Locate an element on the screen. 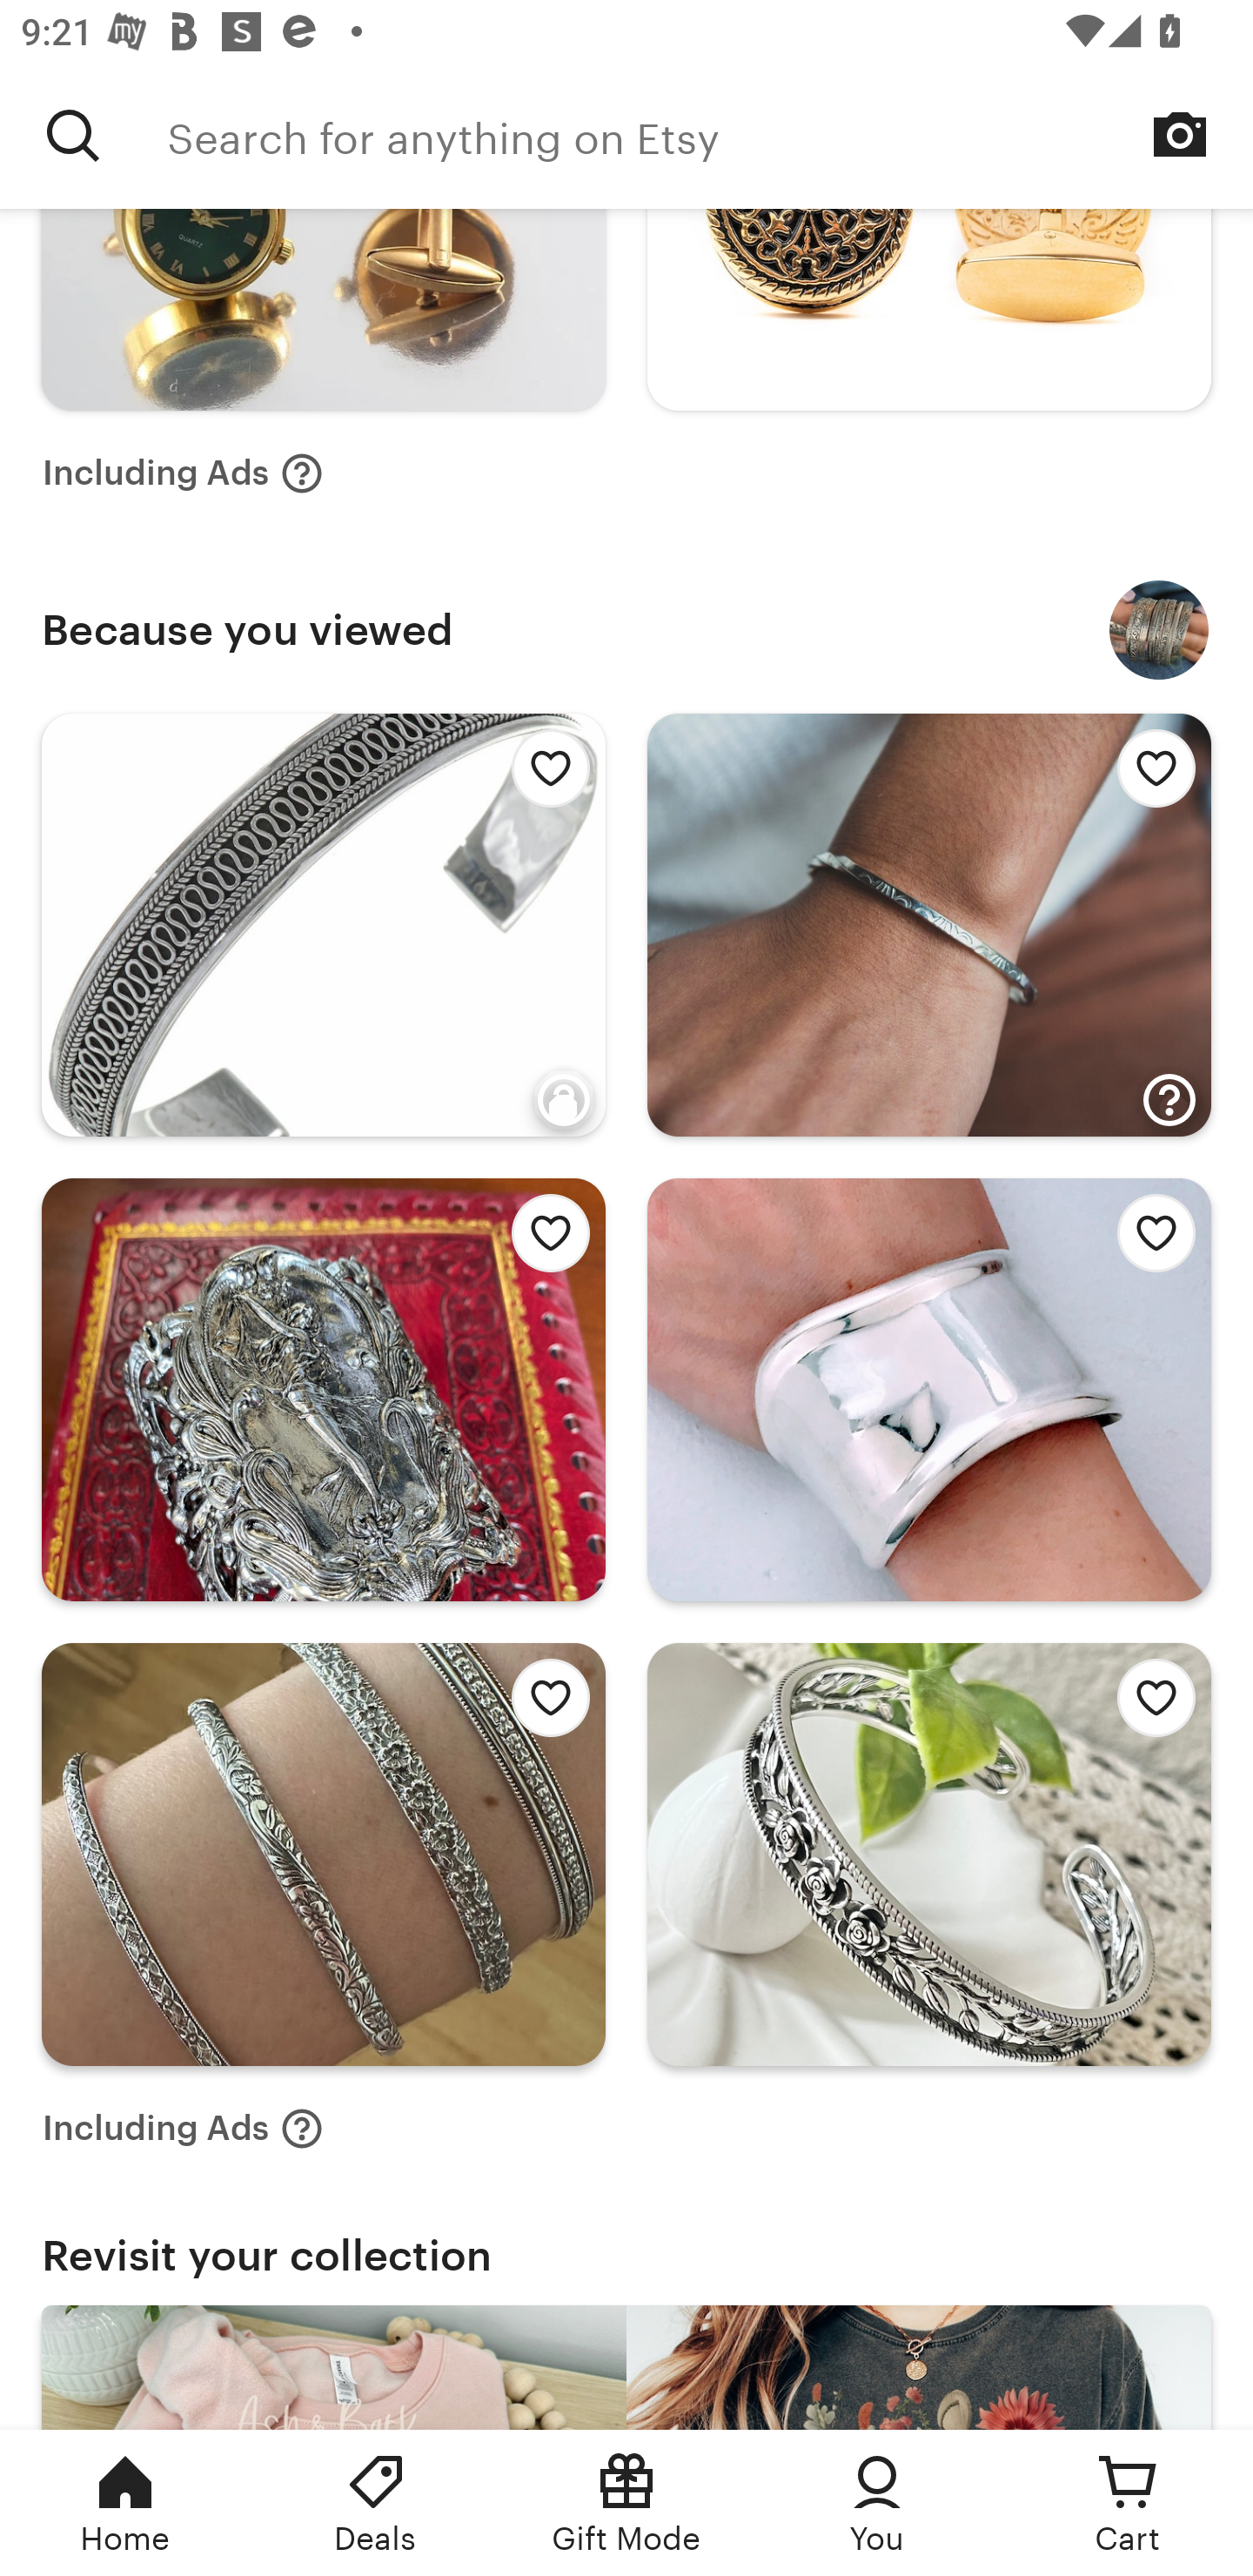 The width and height of the screenshot is (1253, 2576). Cart is located at coordinates (1128, 2503).